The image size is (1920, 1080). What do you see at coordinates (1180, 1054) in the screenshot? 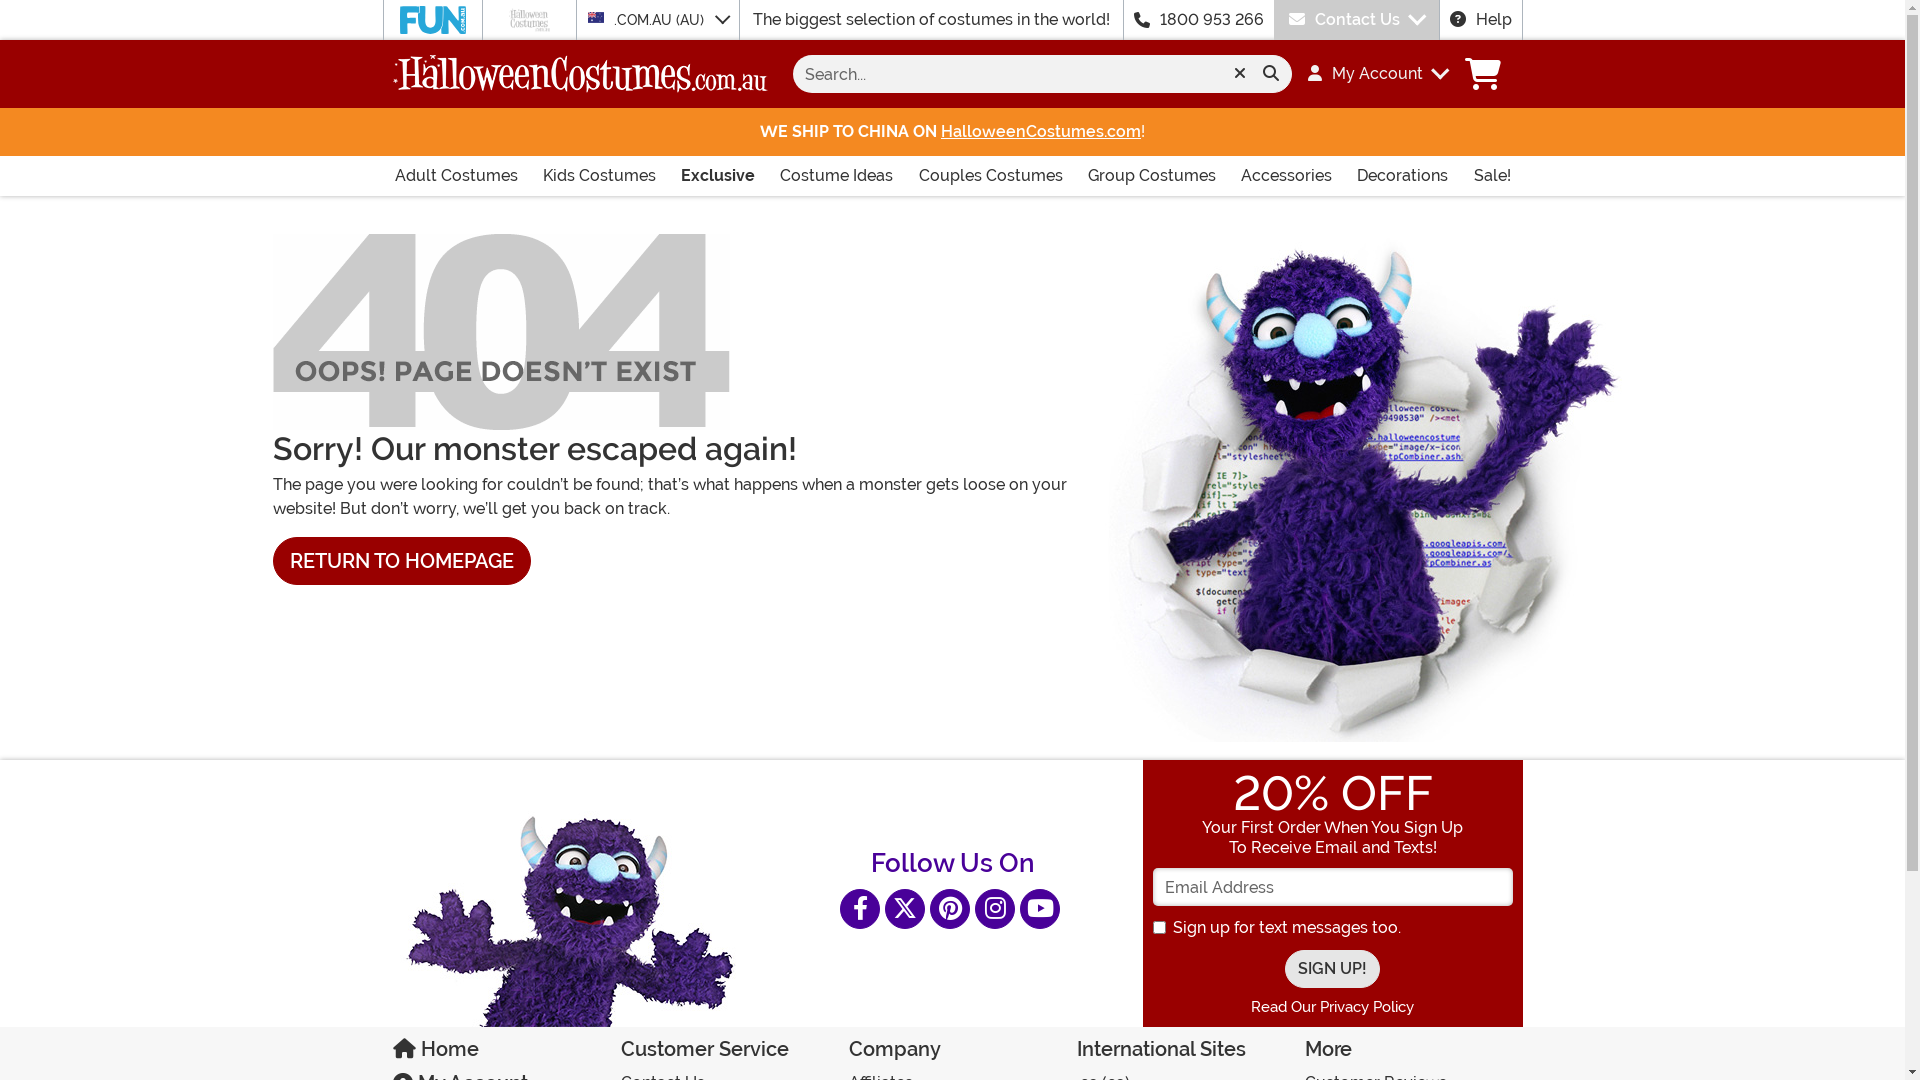
I see `International Sites` at bounding box center [1180, 1054].